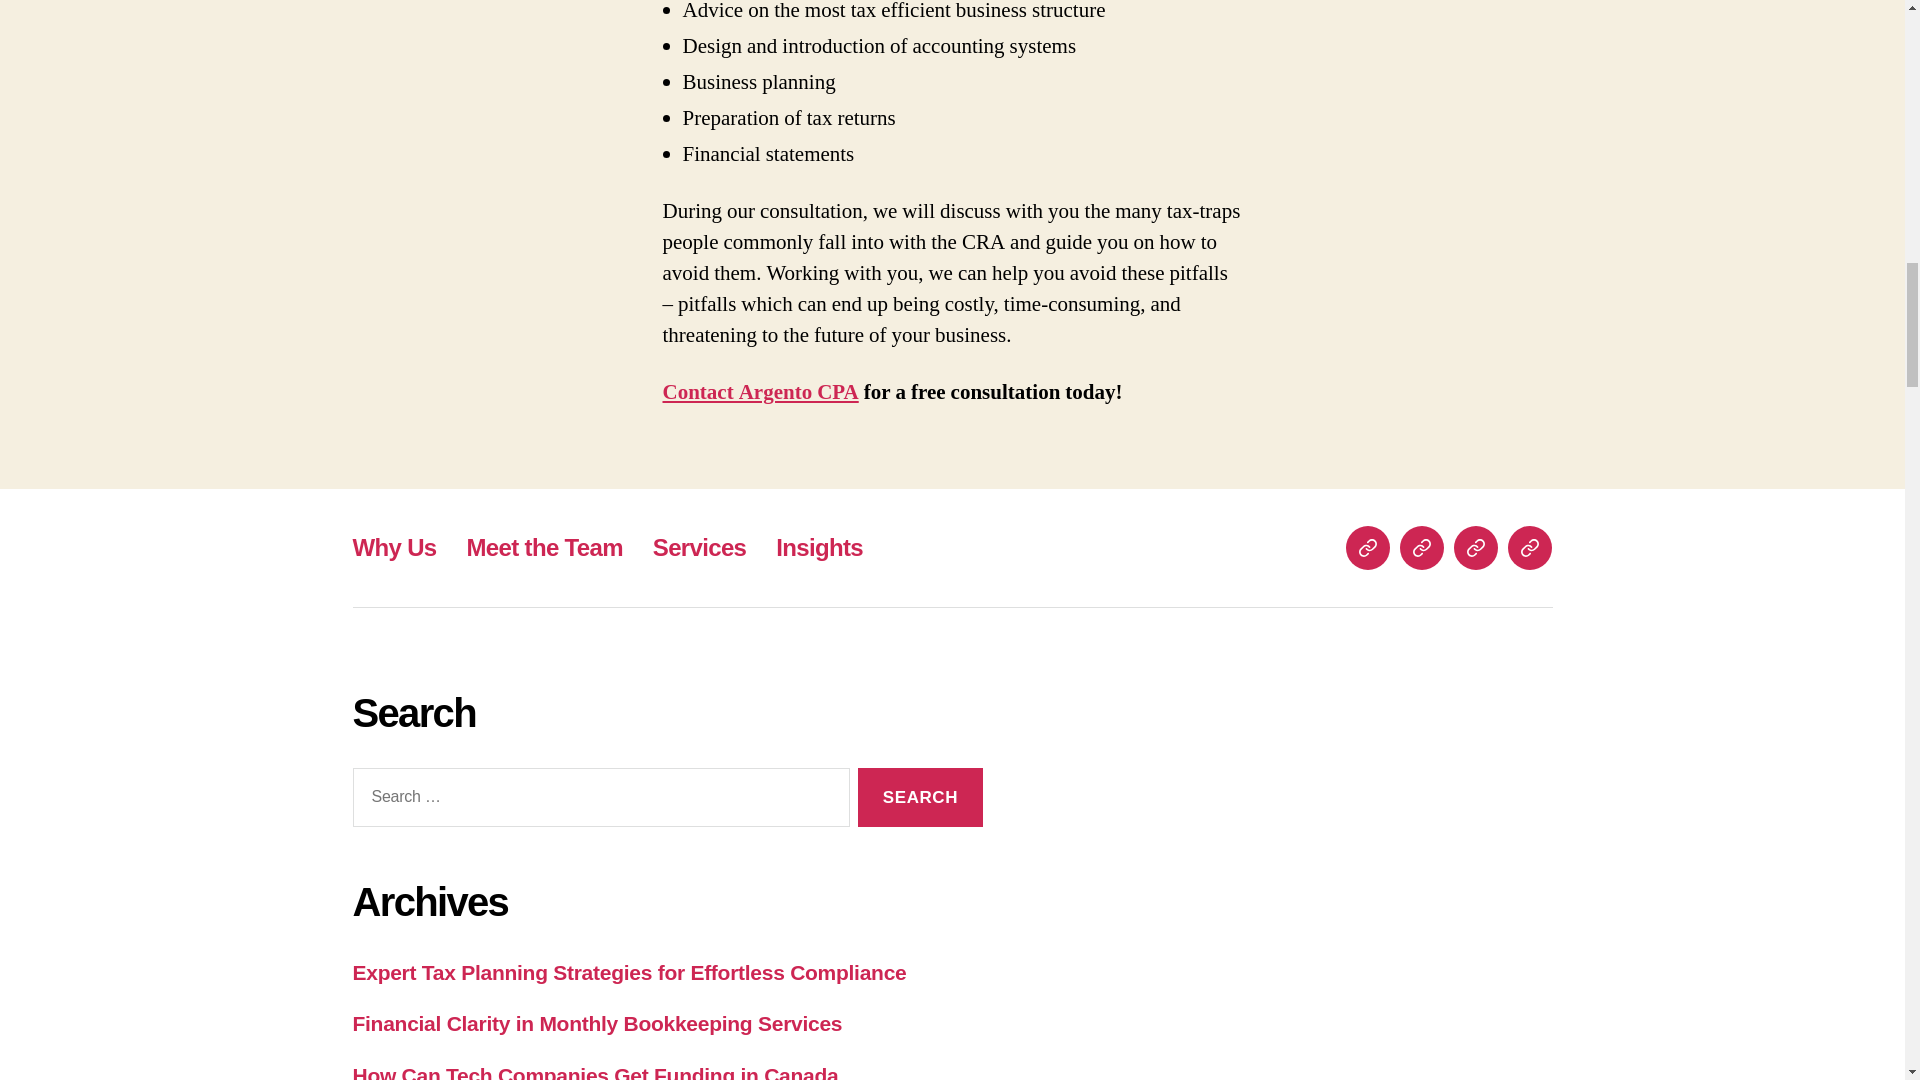  Describe the element at coordinates (1529, 548) in the screenshot. I see `Contact` at that location.